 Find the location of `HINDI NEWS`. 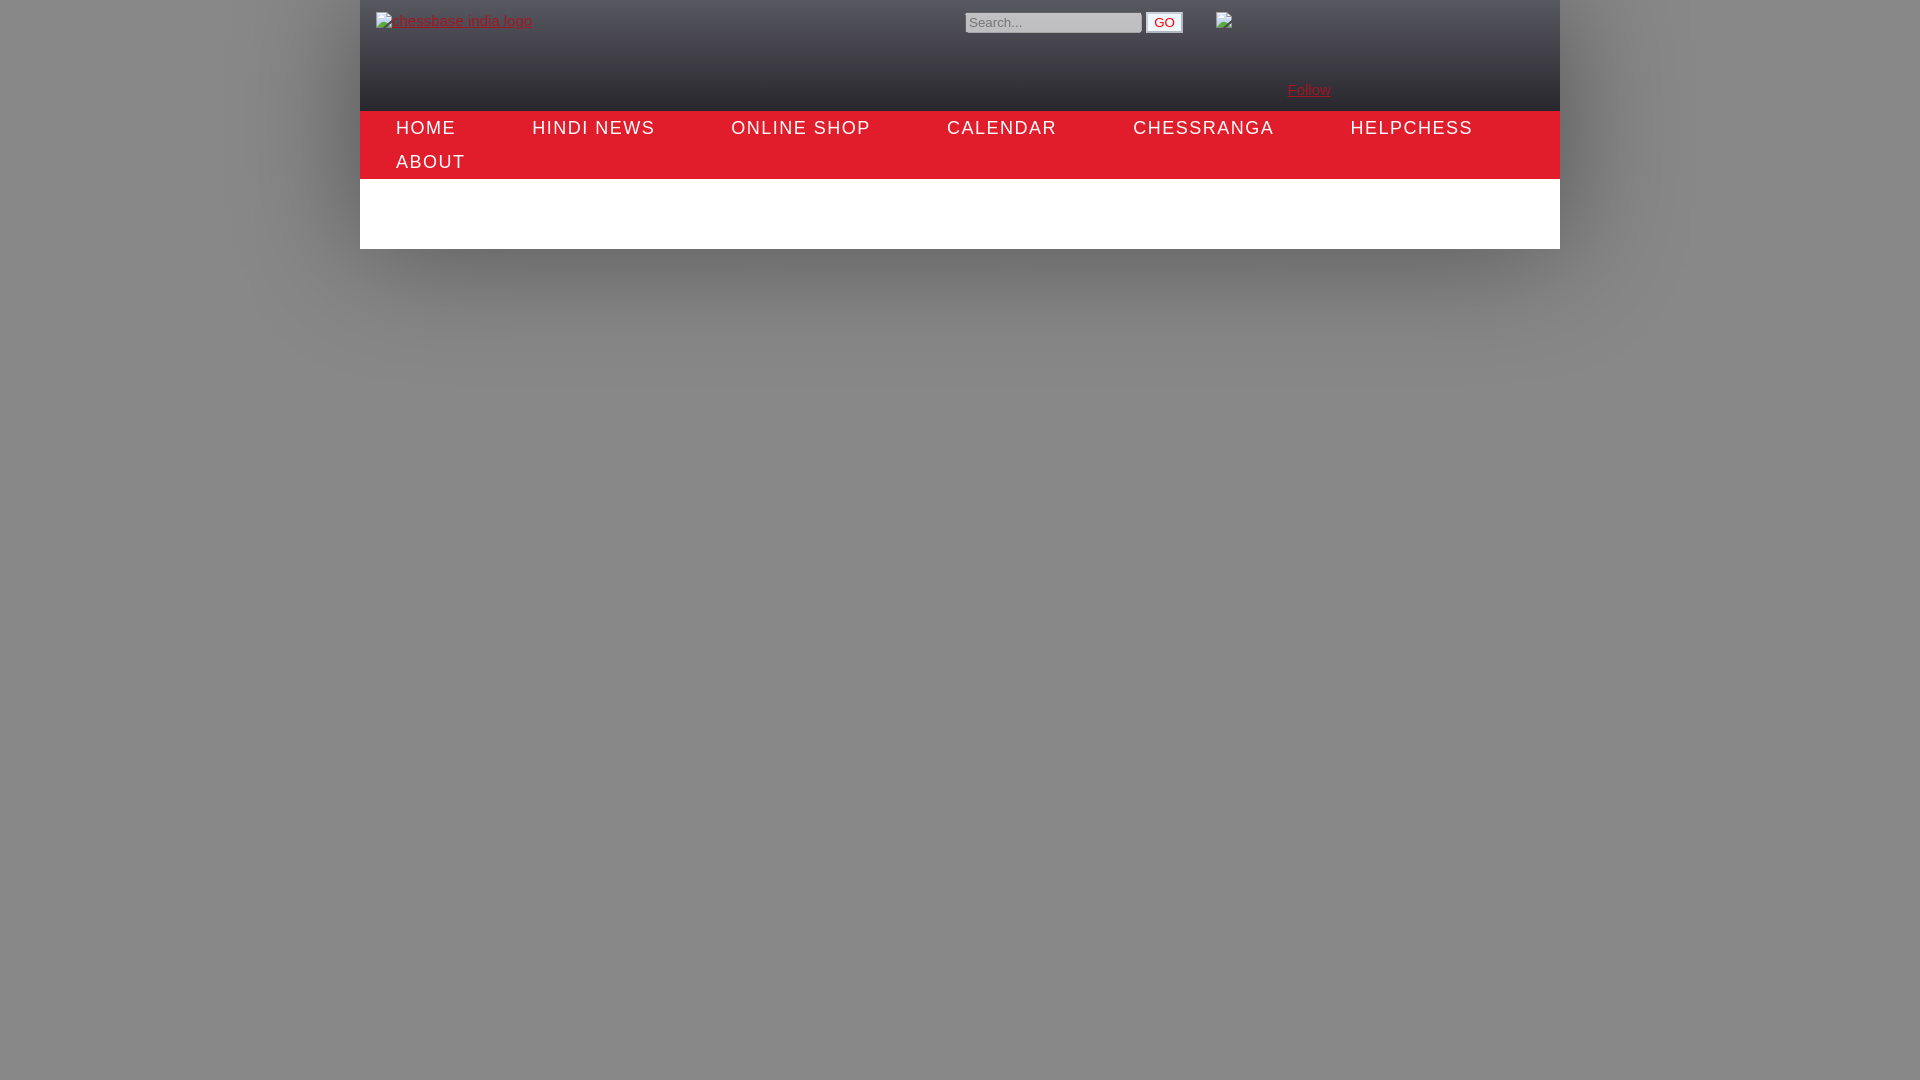

HINDI NEWS is located at coordinates (593, 128).